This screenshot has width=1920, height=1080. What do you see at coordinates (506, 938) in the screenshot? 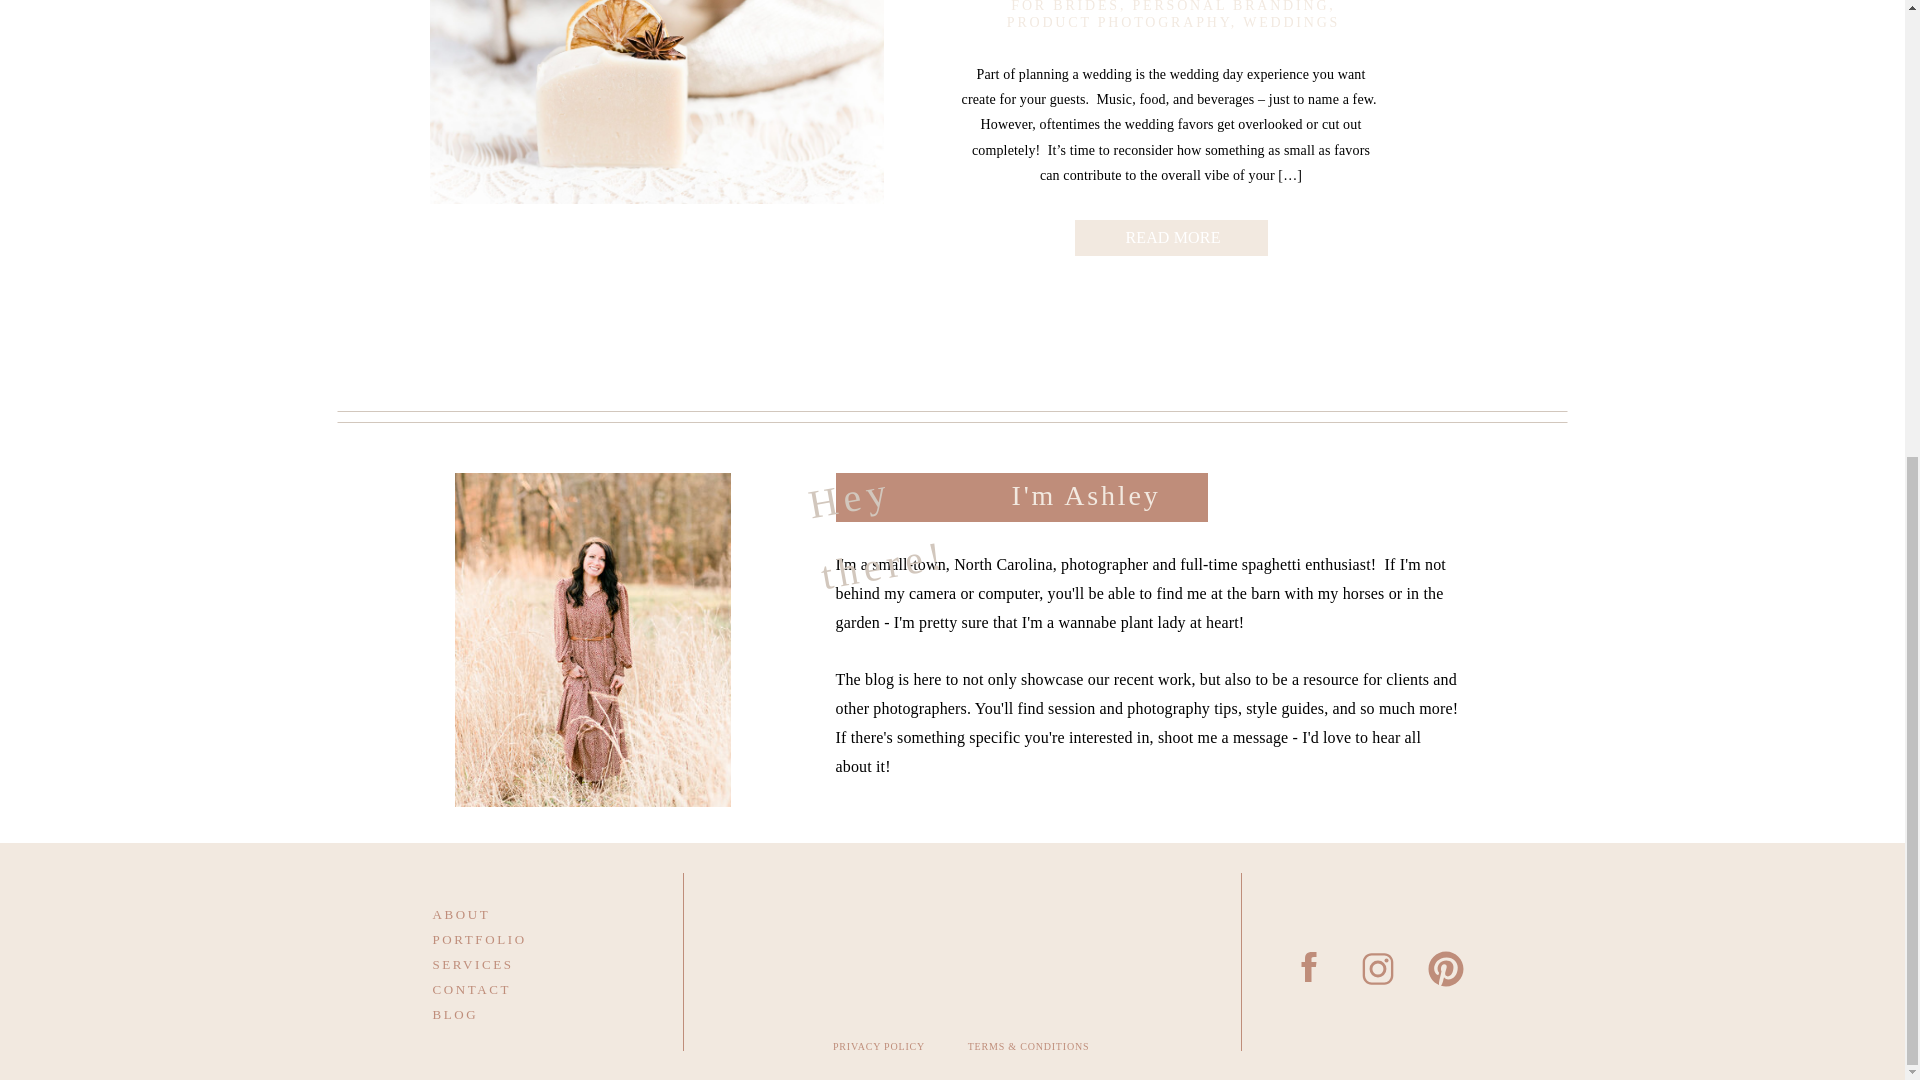
I see `PORTFOLIO` at bounding box center [506, 938].